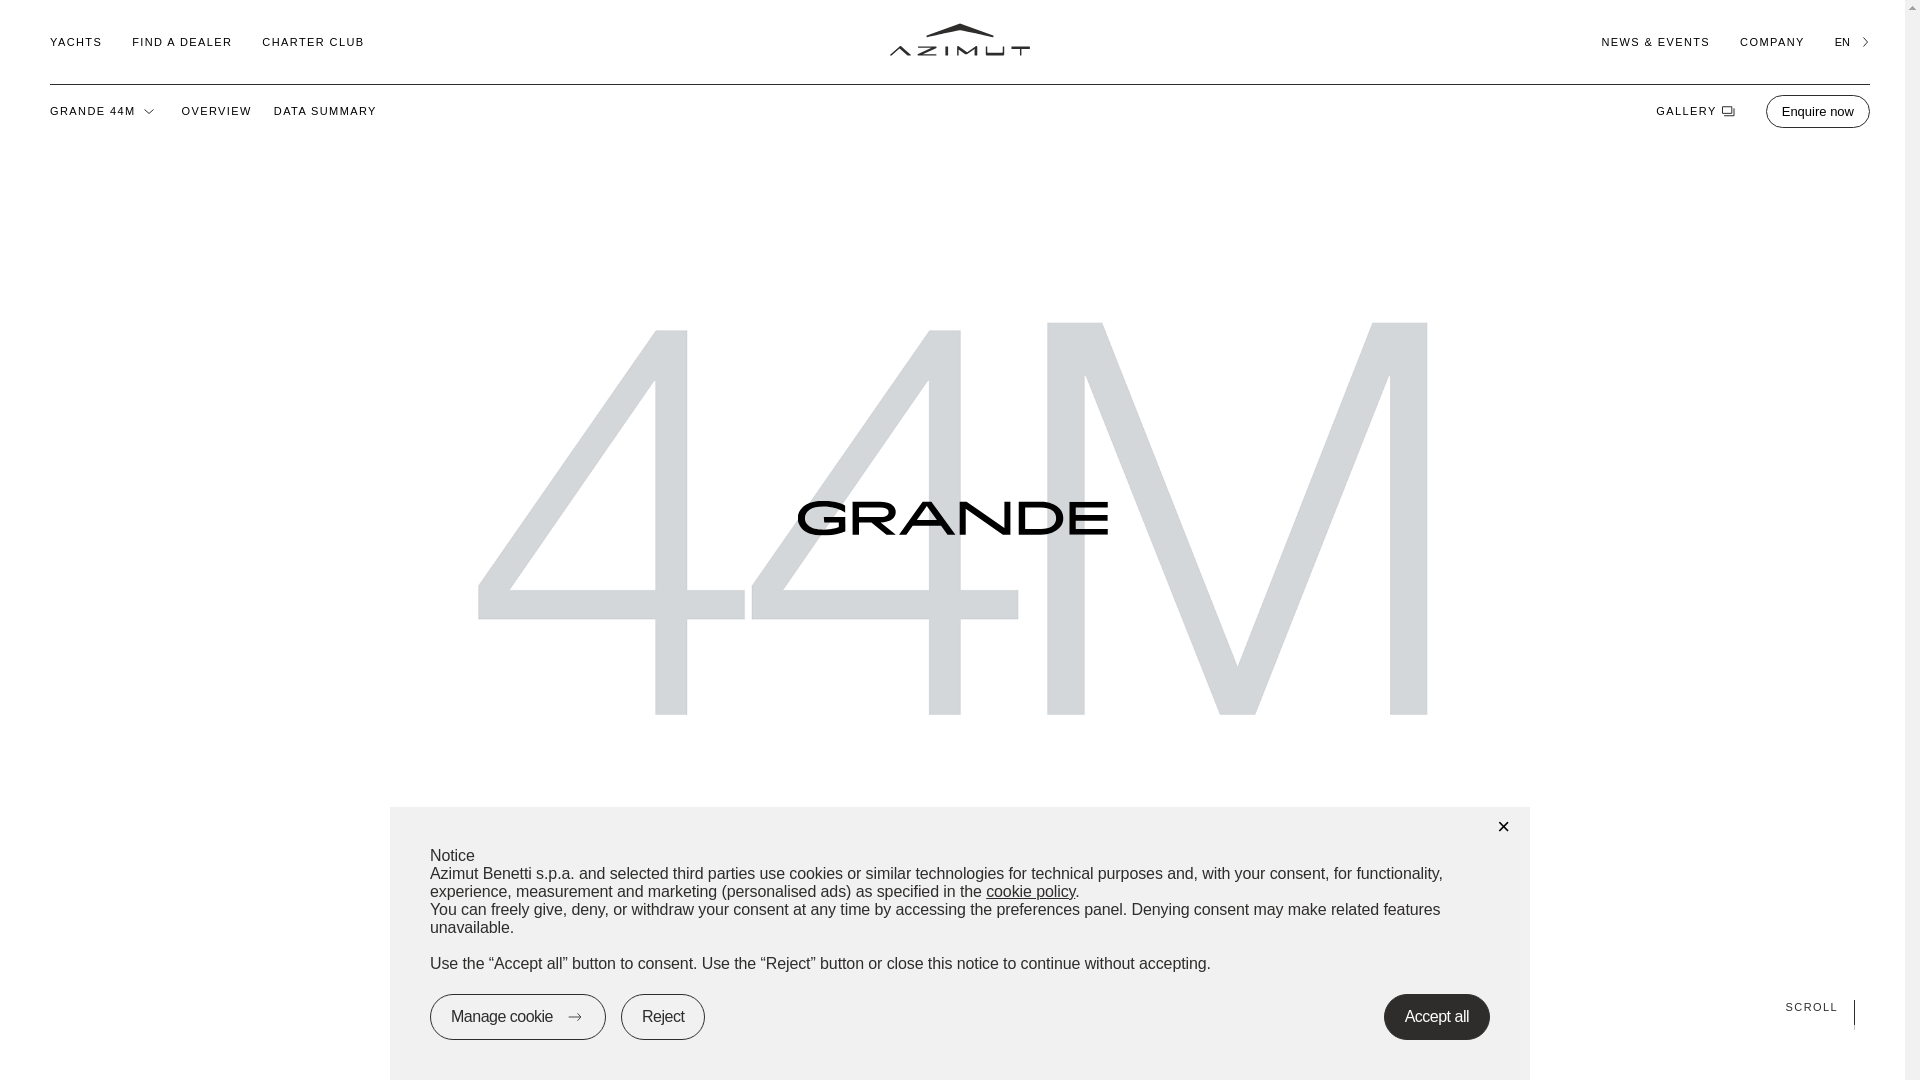  Describe the element at coordinates (1818, 110) in the screenshot. I see `Enquire now` at that location.